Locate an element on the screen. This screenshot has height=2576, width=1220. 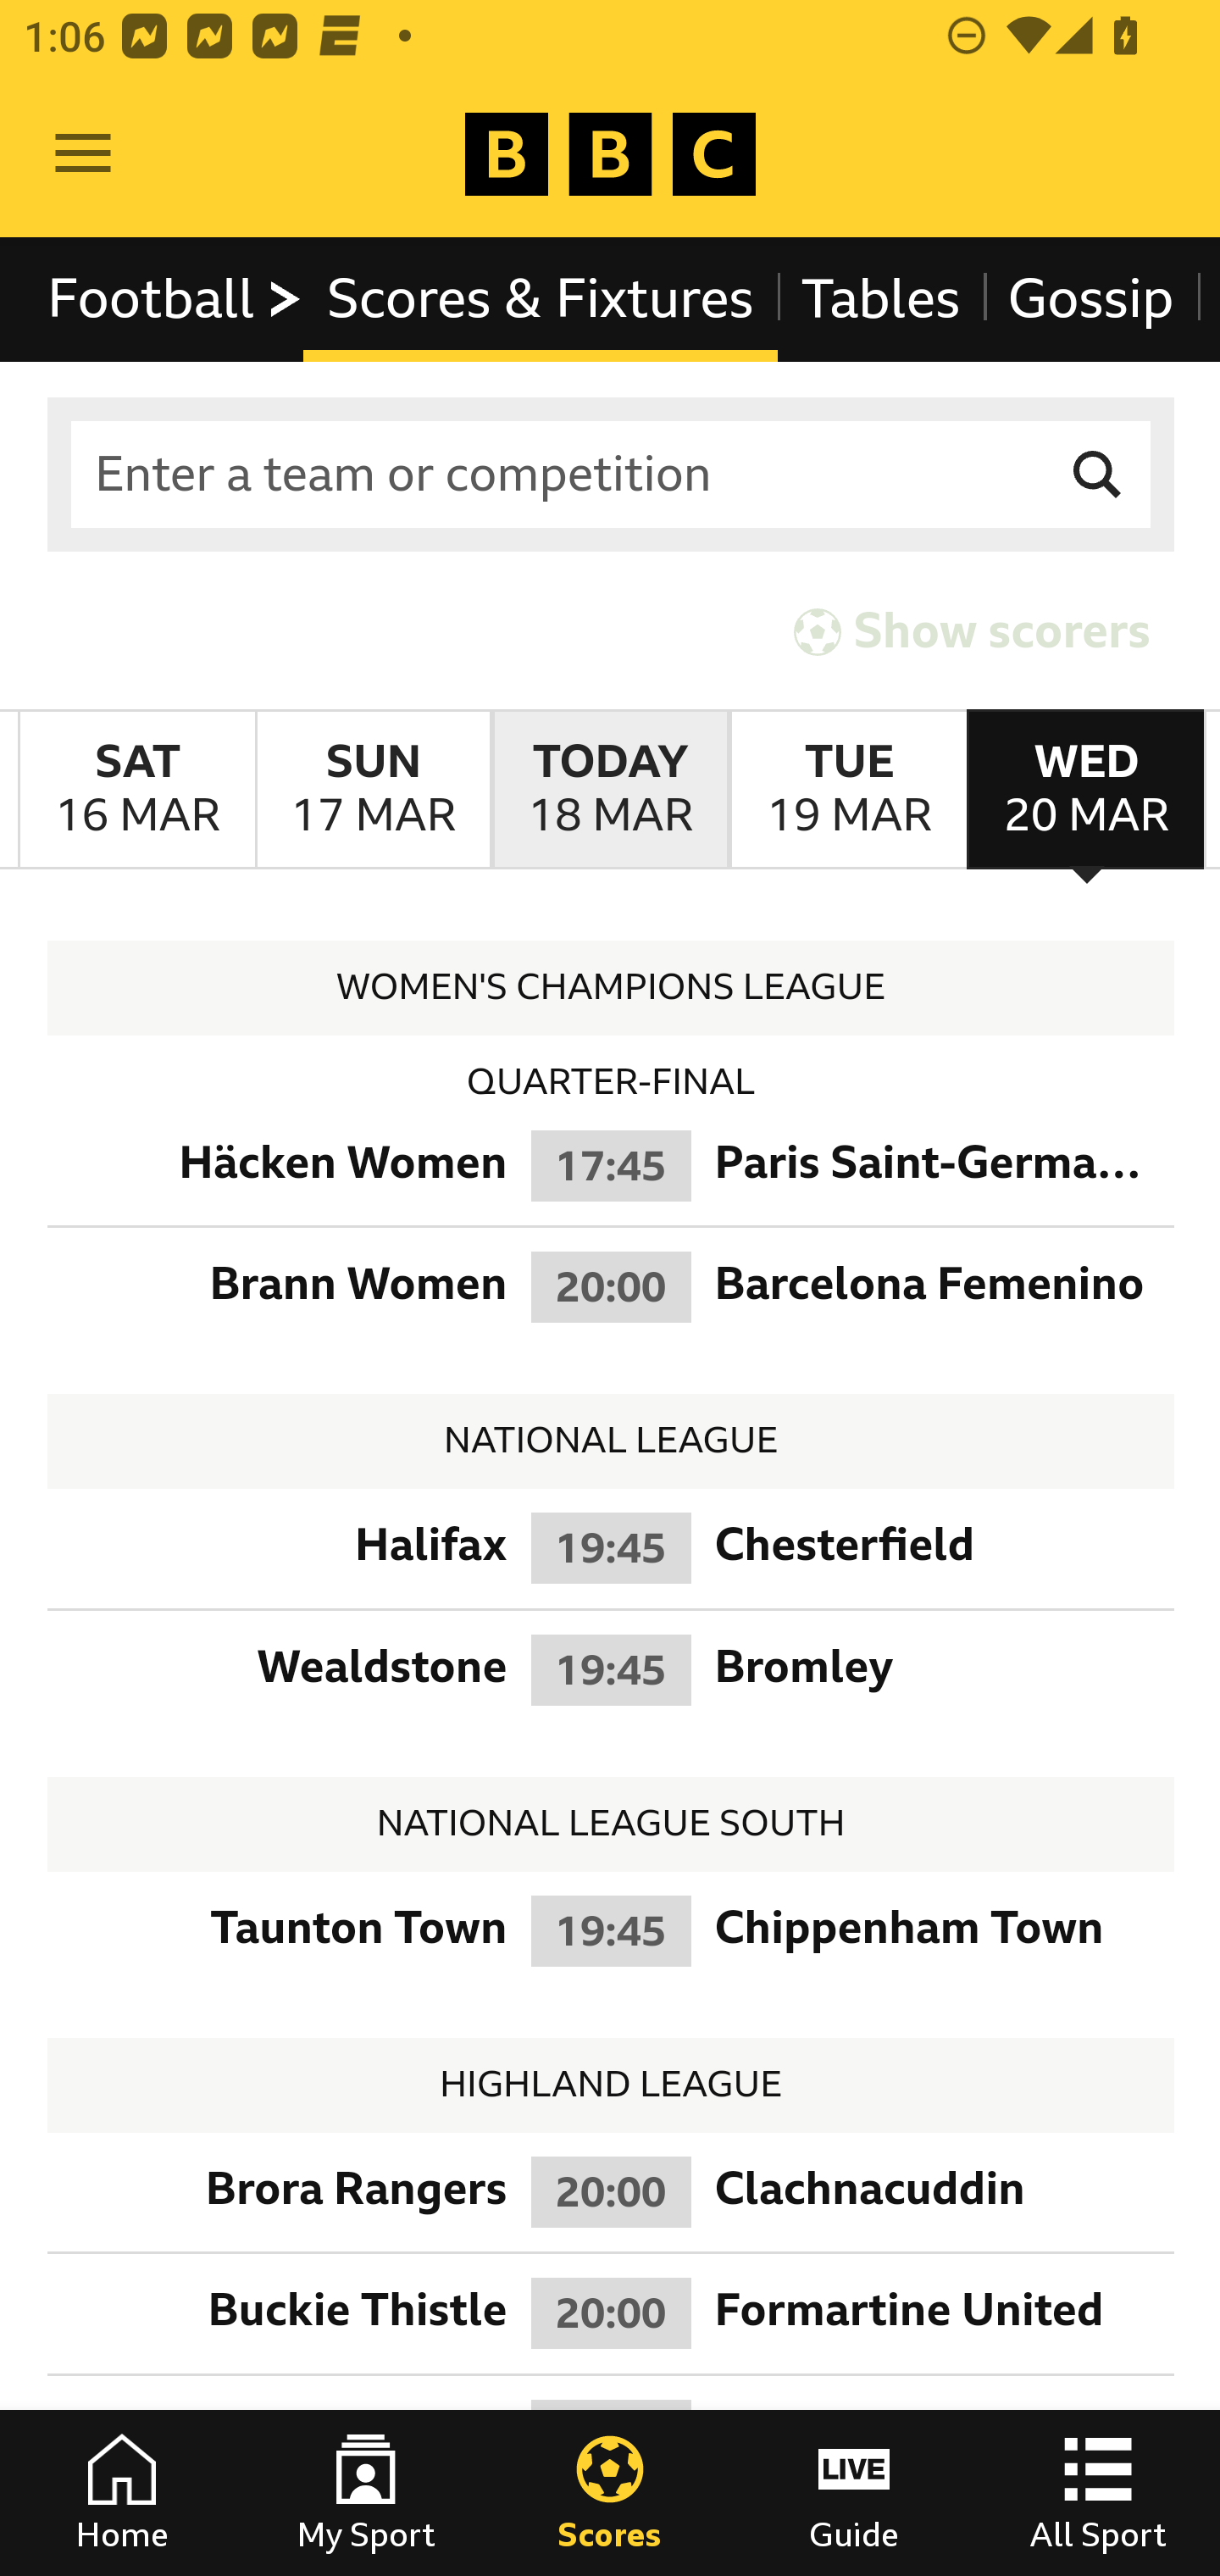
Show scorers is located at coordinates (972, 630).